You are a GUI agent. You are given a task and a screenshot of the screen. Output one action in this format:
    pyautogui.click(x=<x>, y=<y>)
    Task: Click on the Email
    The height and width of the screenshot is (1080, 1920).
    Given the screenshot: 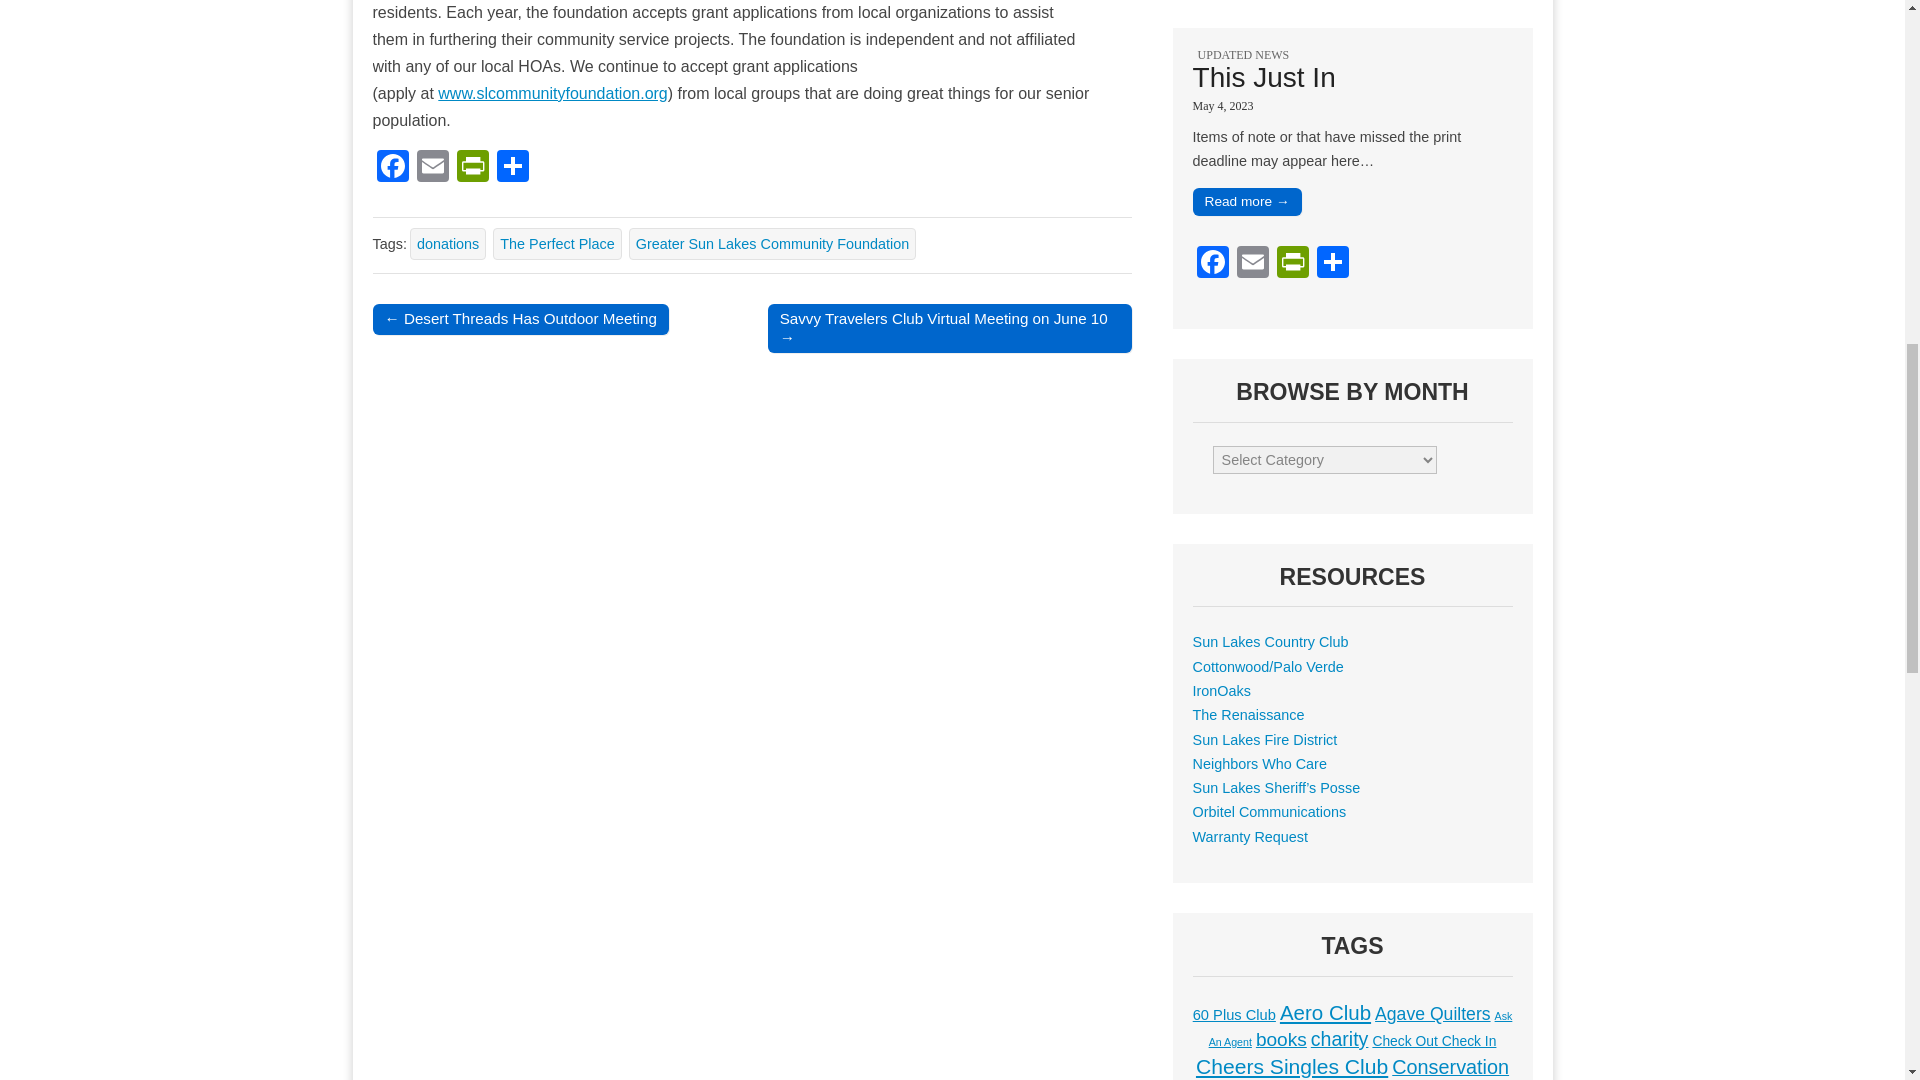 What is the action you would take?
    pyautogui.click(x=1252, y=264)
    